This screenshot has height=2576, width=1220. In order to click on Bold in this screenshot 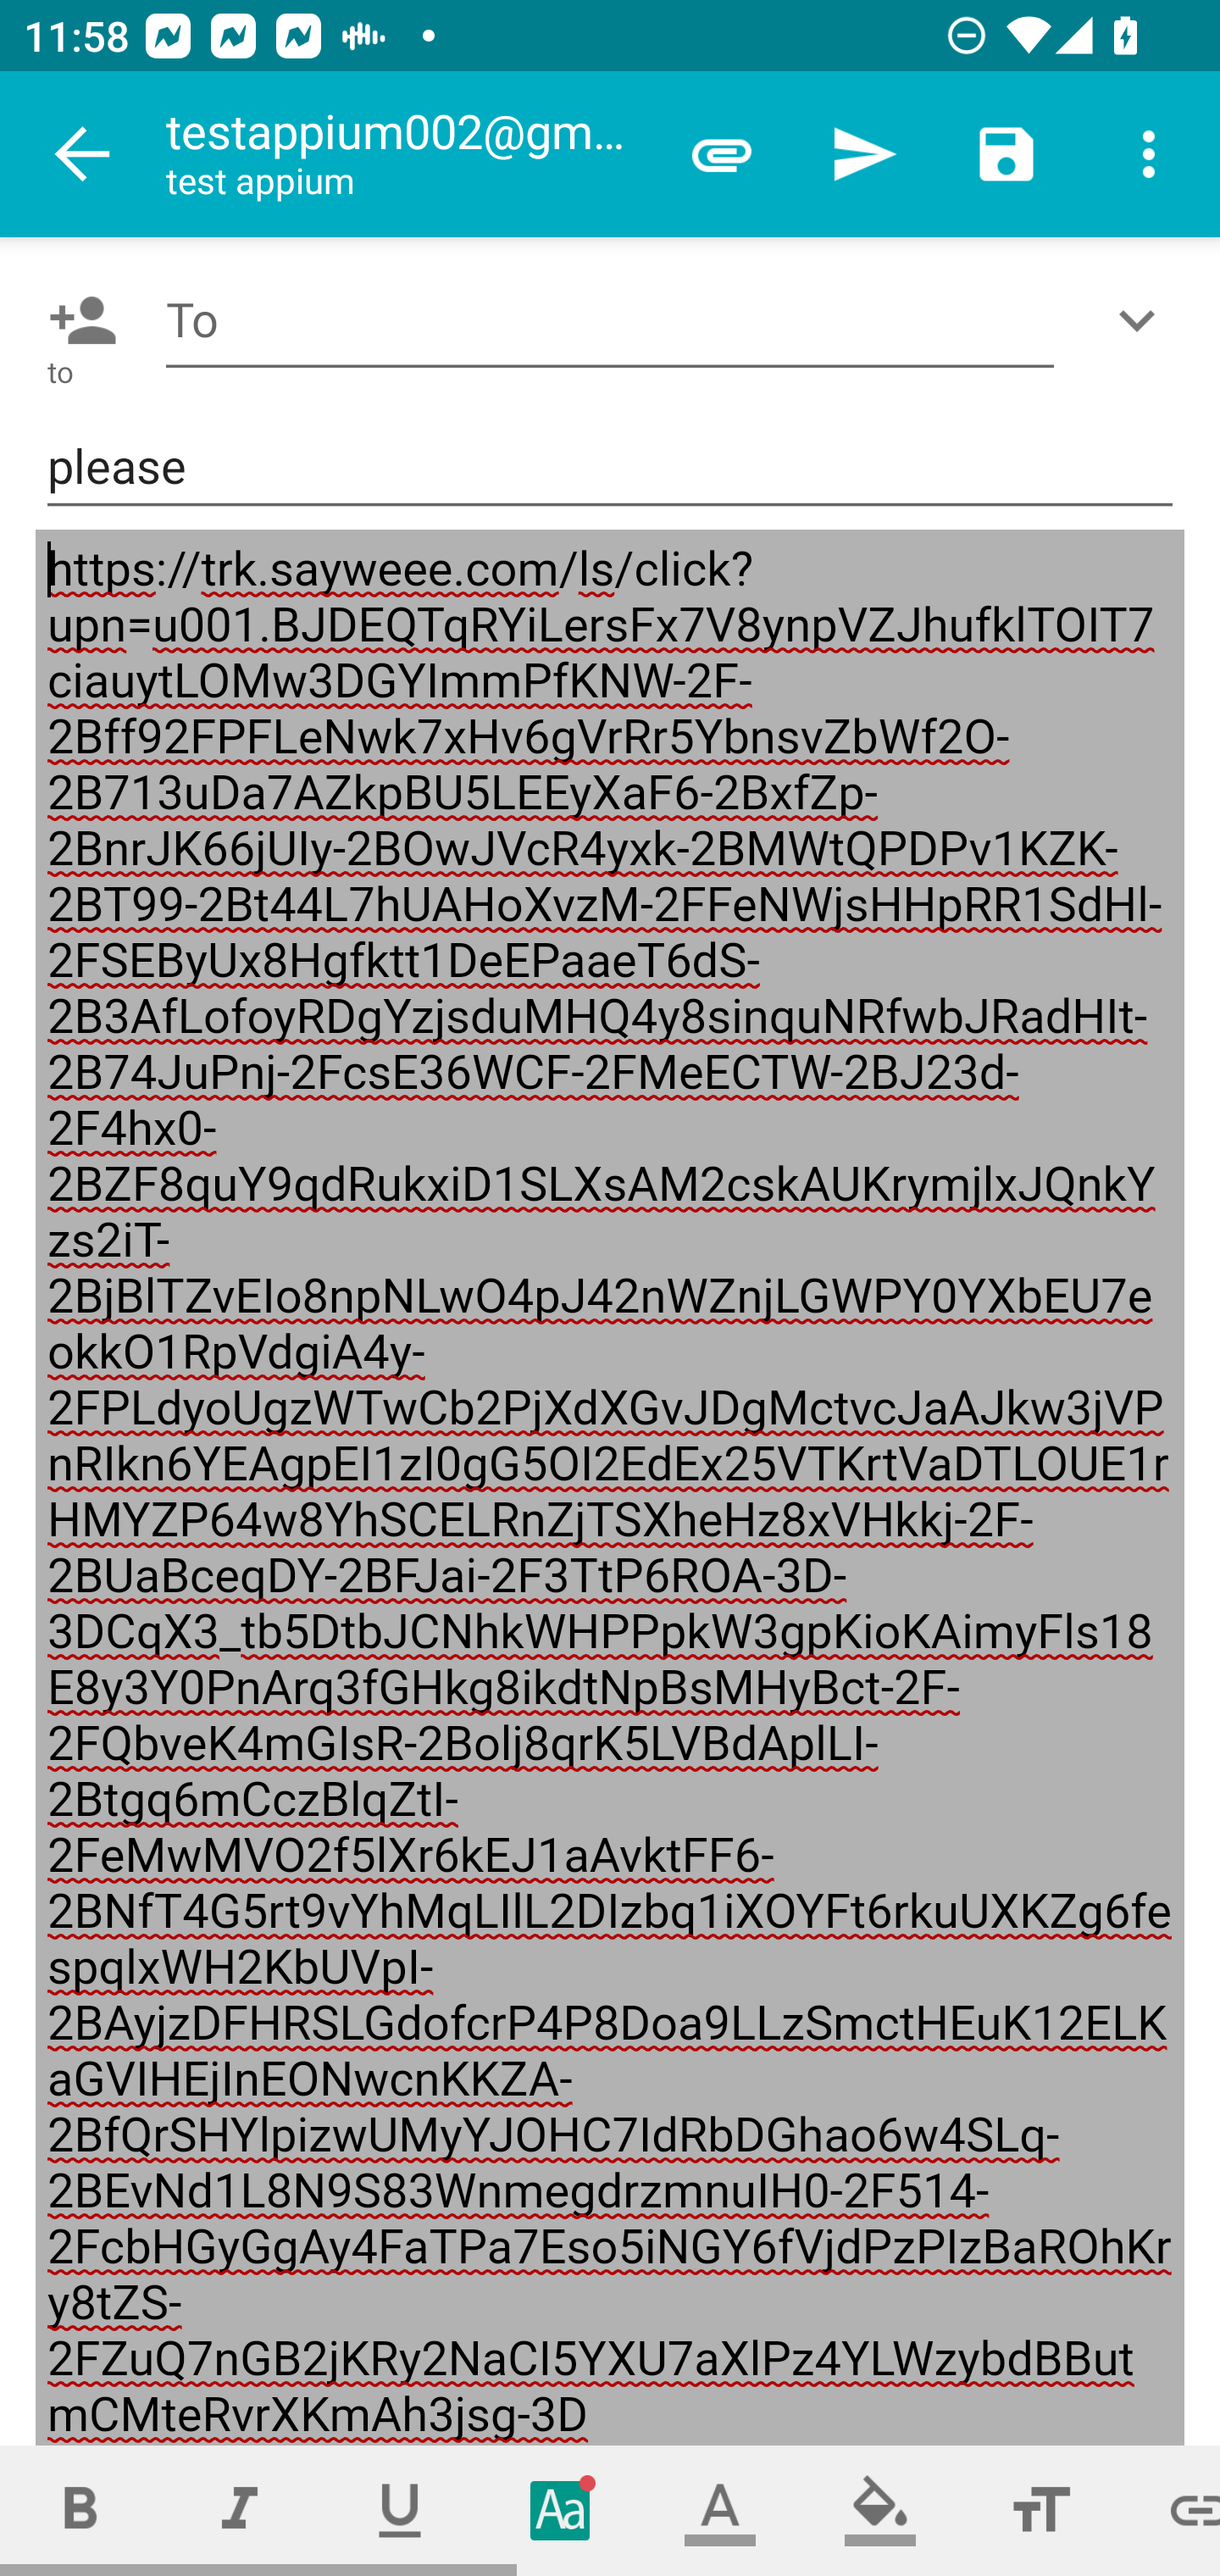, I will do `click(80, 2510)`.